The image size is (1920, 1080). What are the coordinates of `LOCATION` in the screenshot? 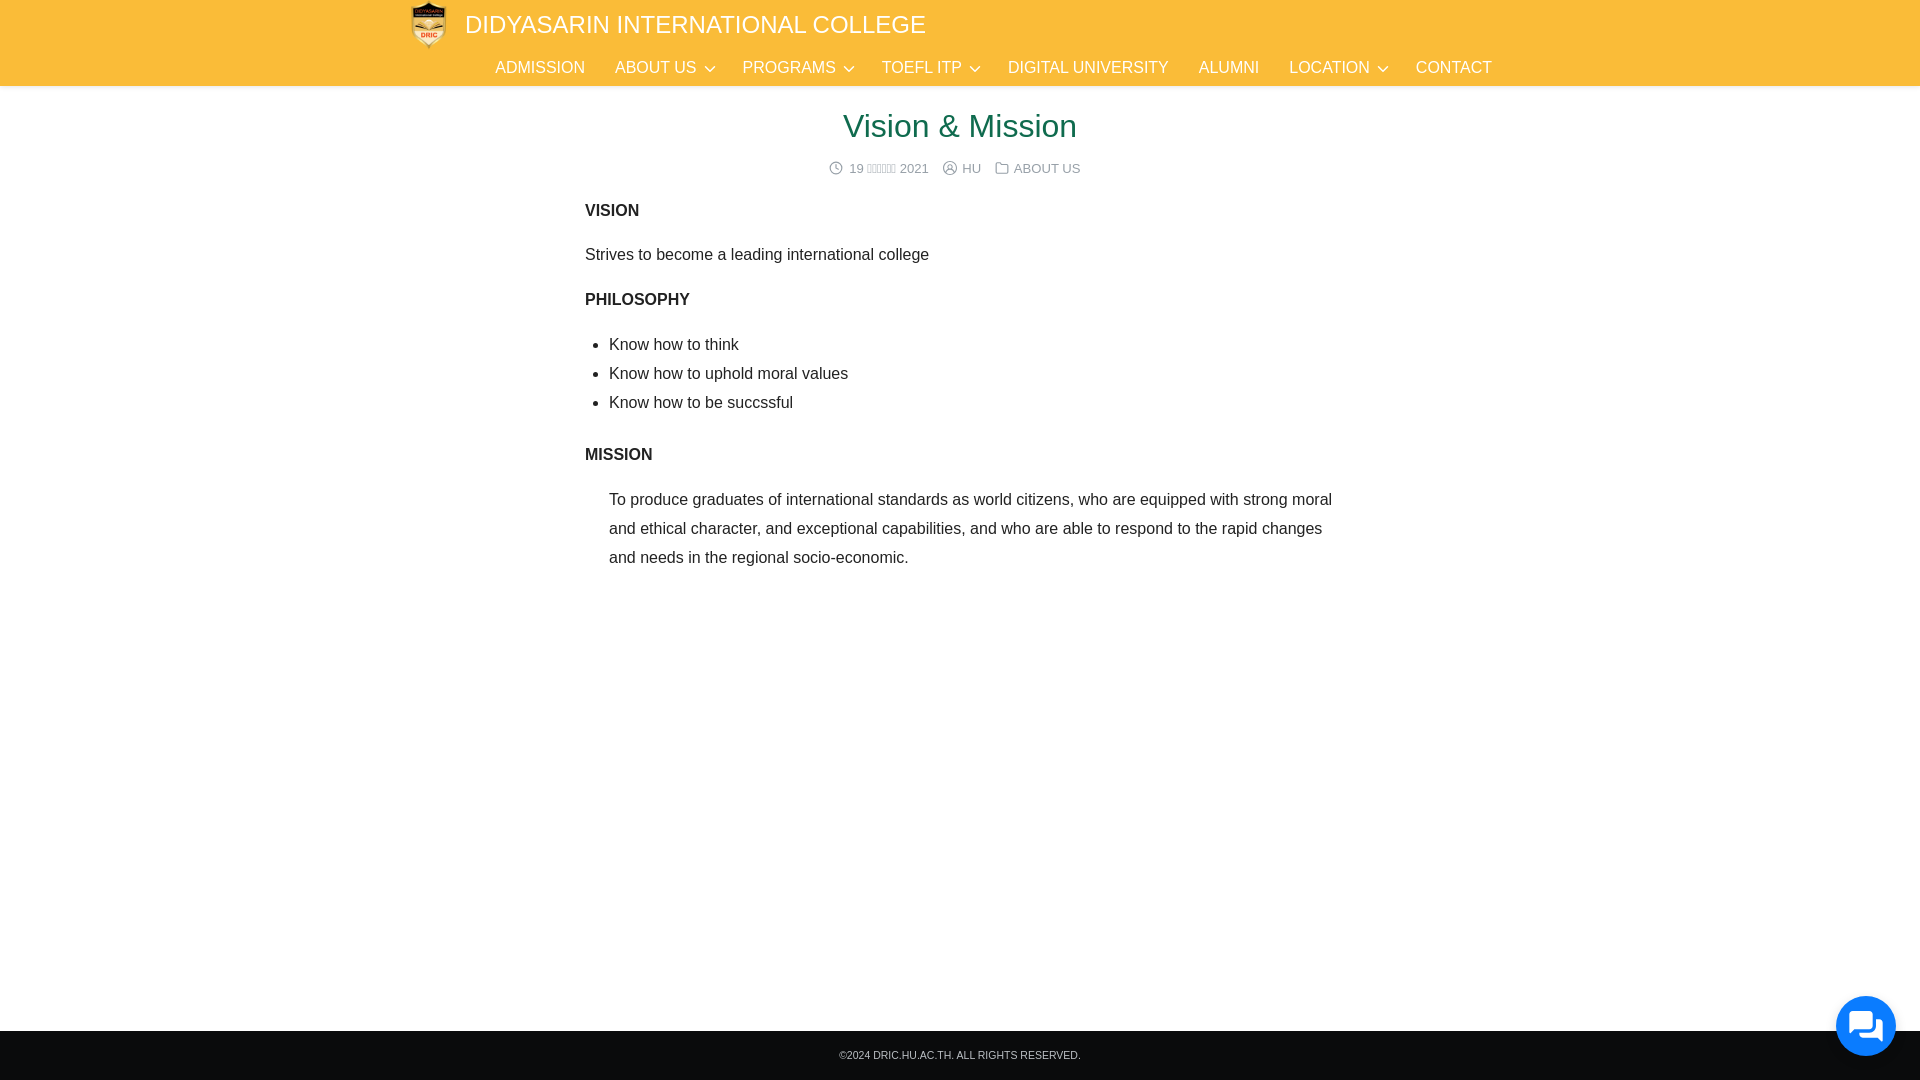 It's located at (1329, 68).